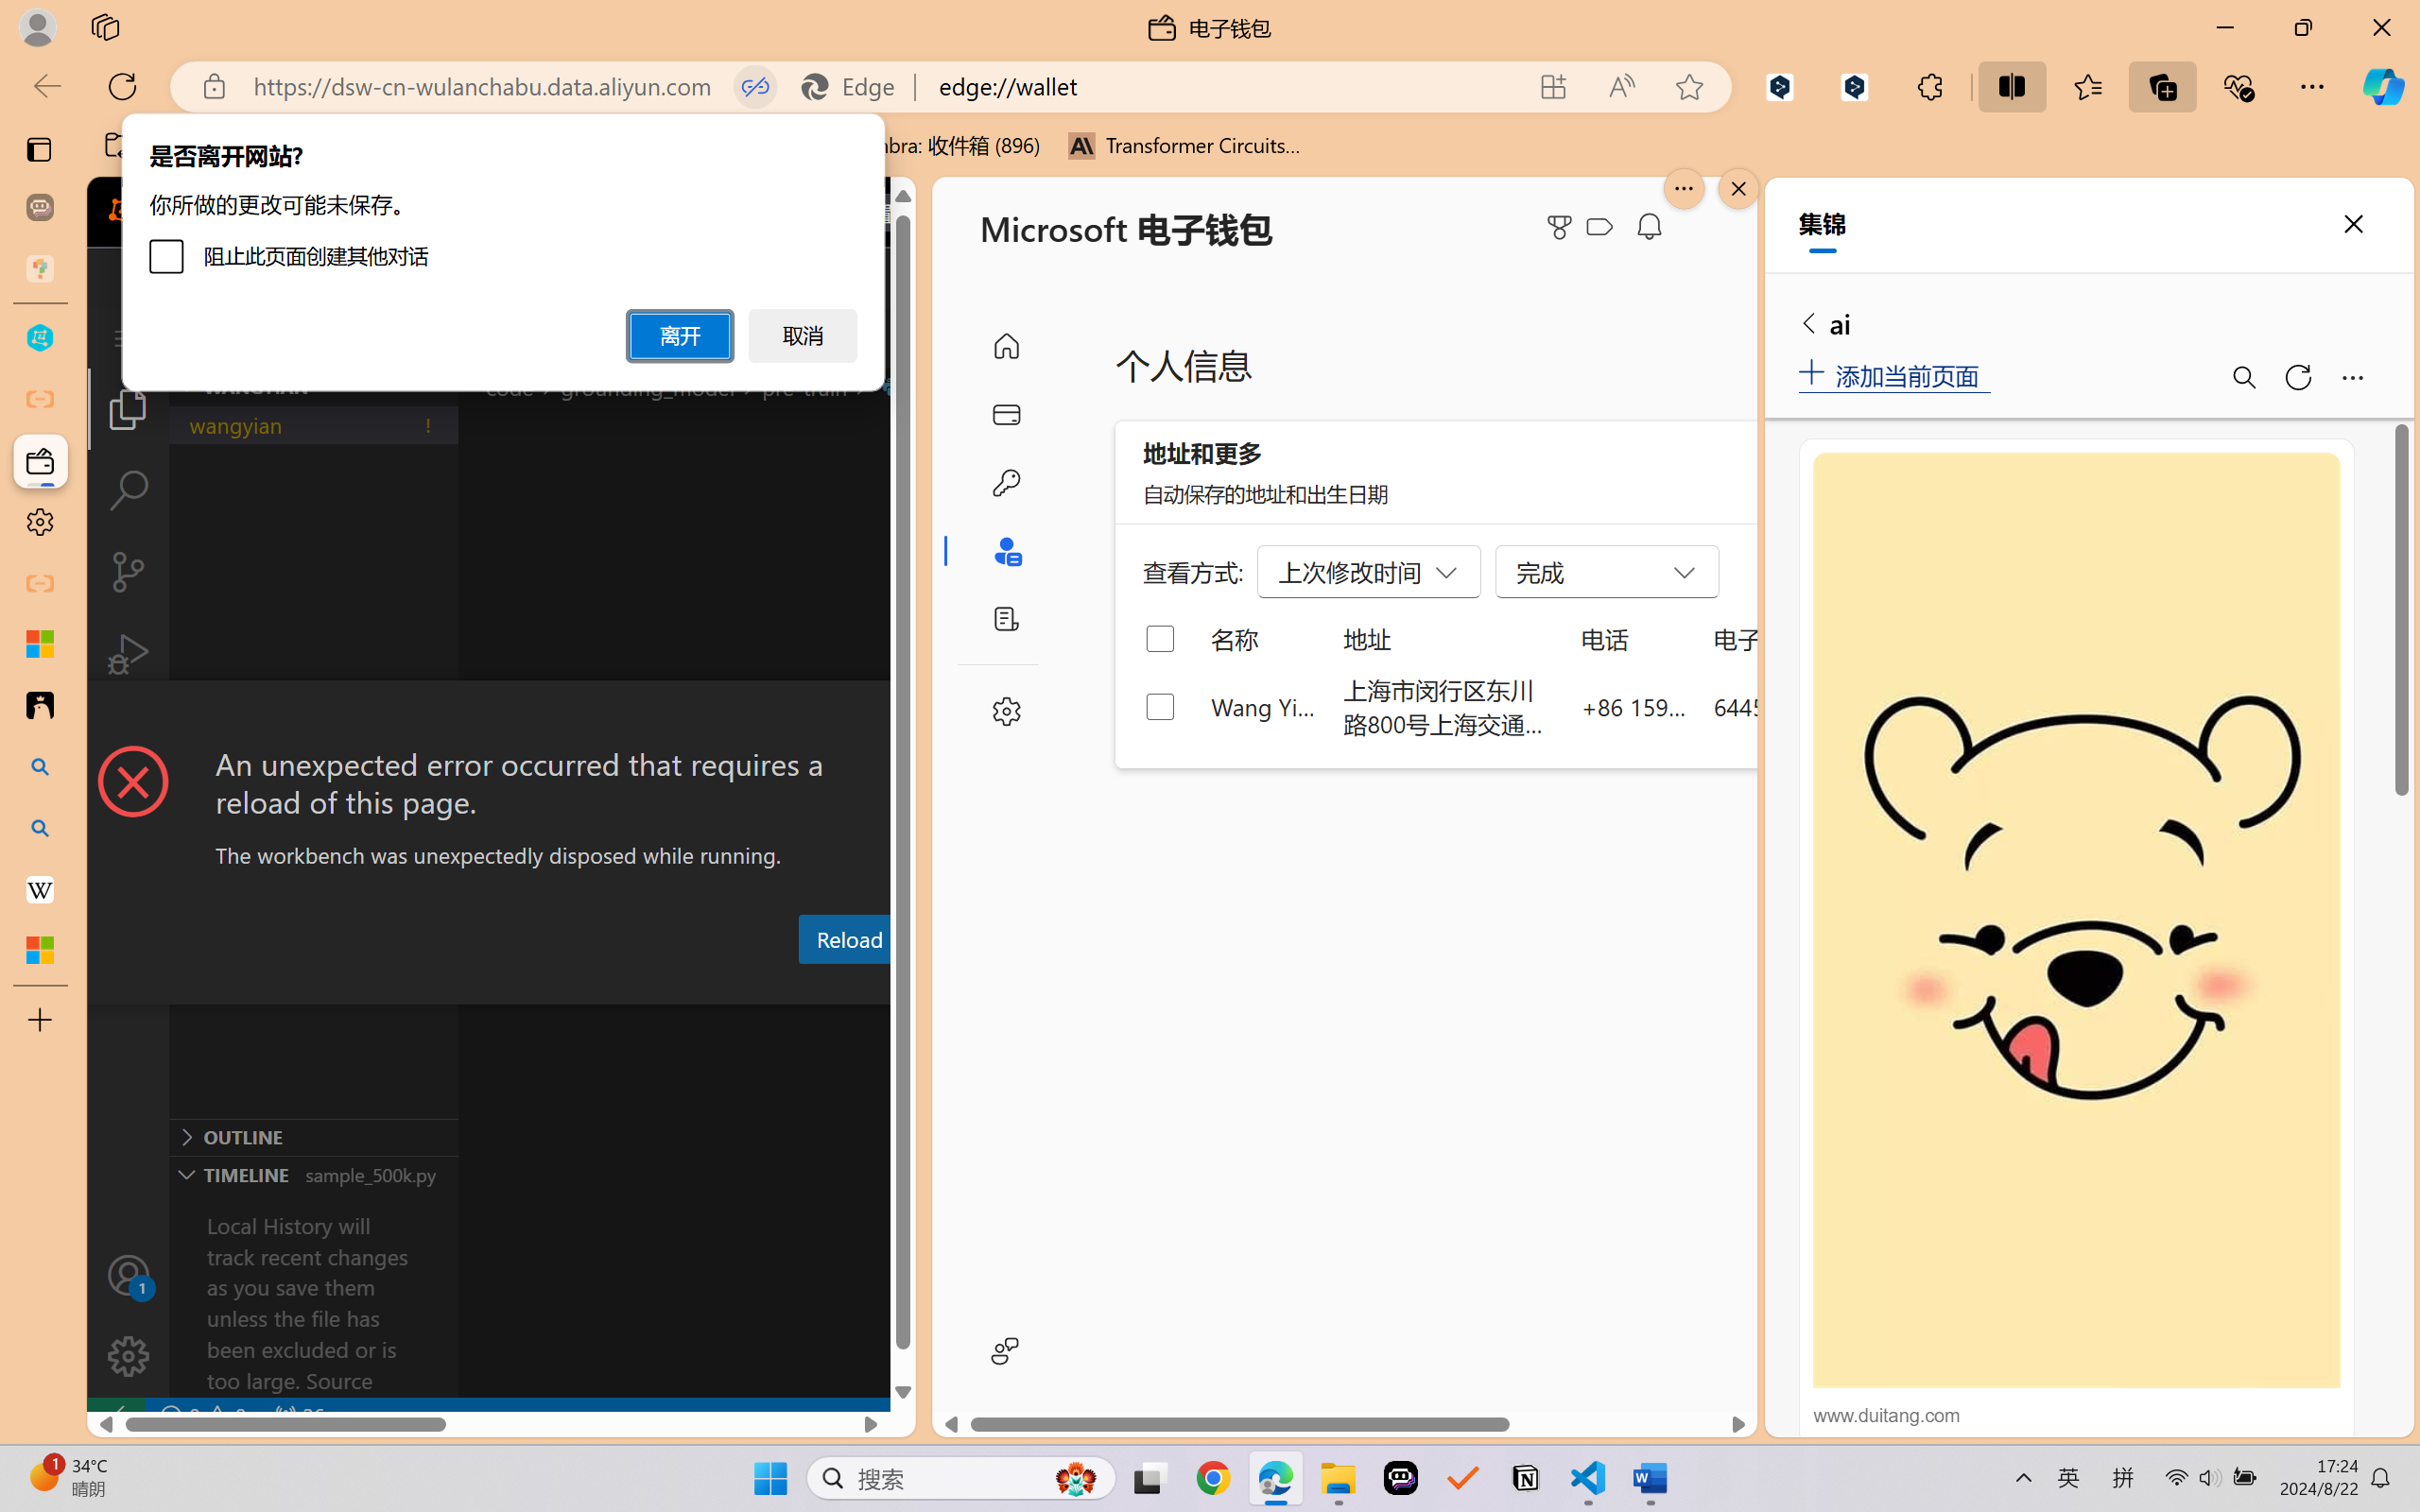  What do you see at coordinates (129, 1275) in the screenshot?
I see `Accounts - Sign in requested` at bounding box center [129, 1275].